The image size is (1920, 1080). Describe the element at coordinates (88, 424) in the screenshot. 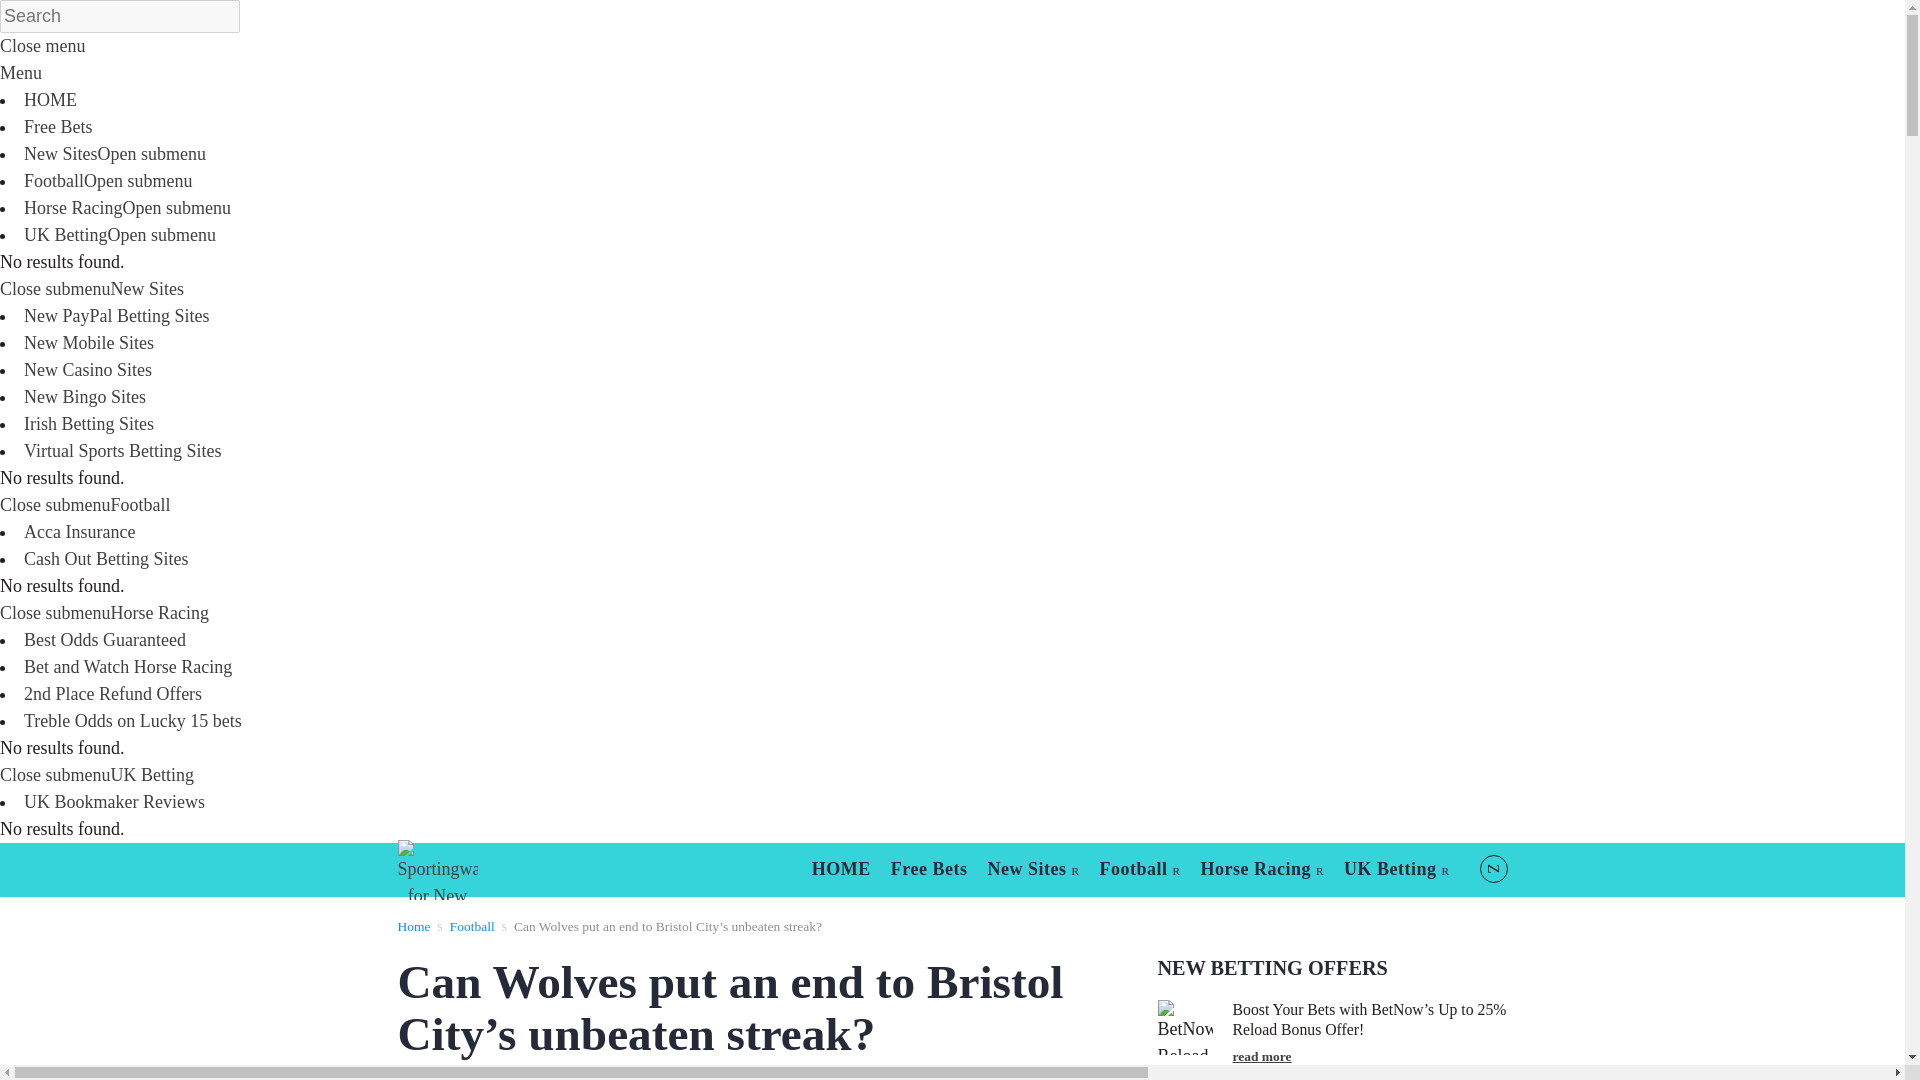

I see `Best Irish Betting Sites` at that location.